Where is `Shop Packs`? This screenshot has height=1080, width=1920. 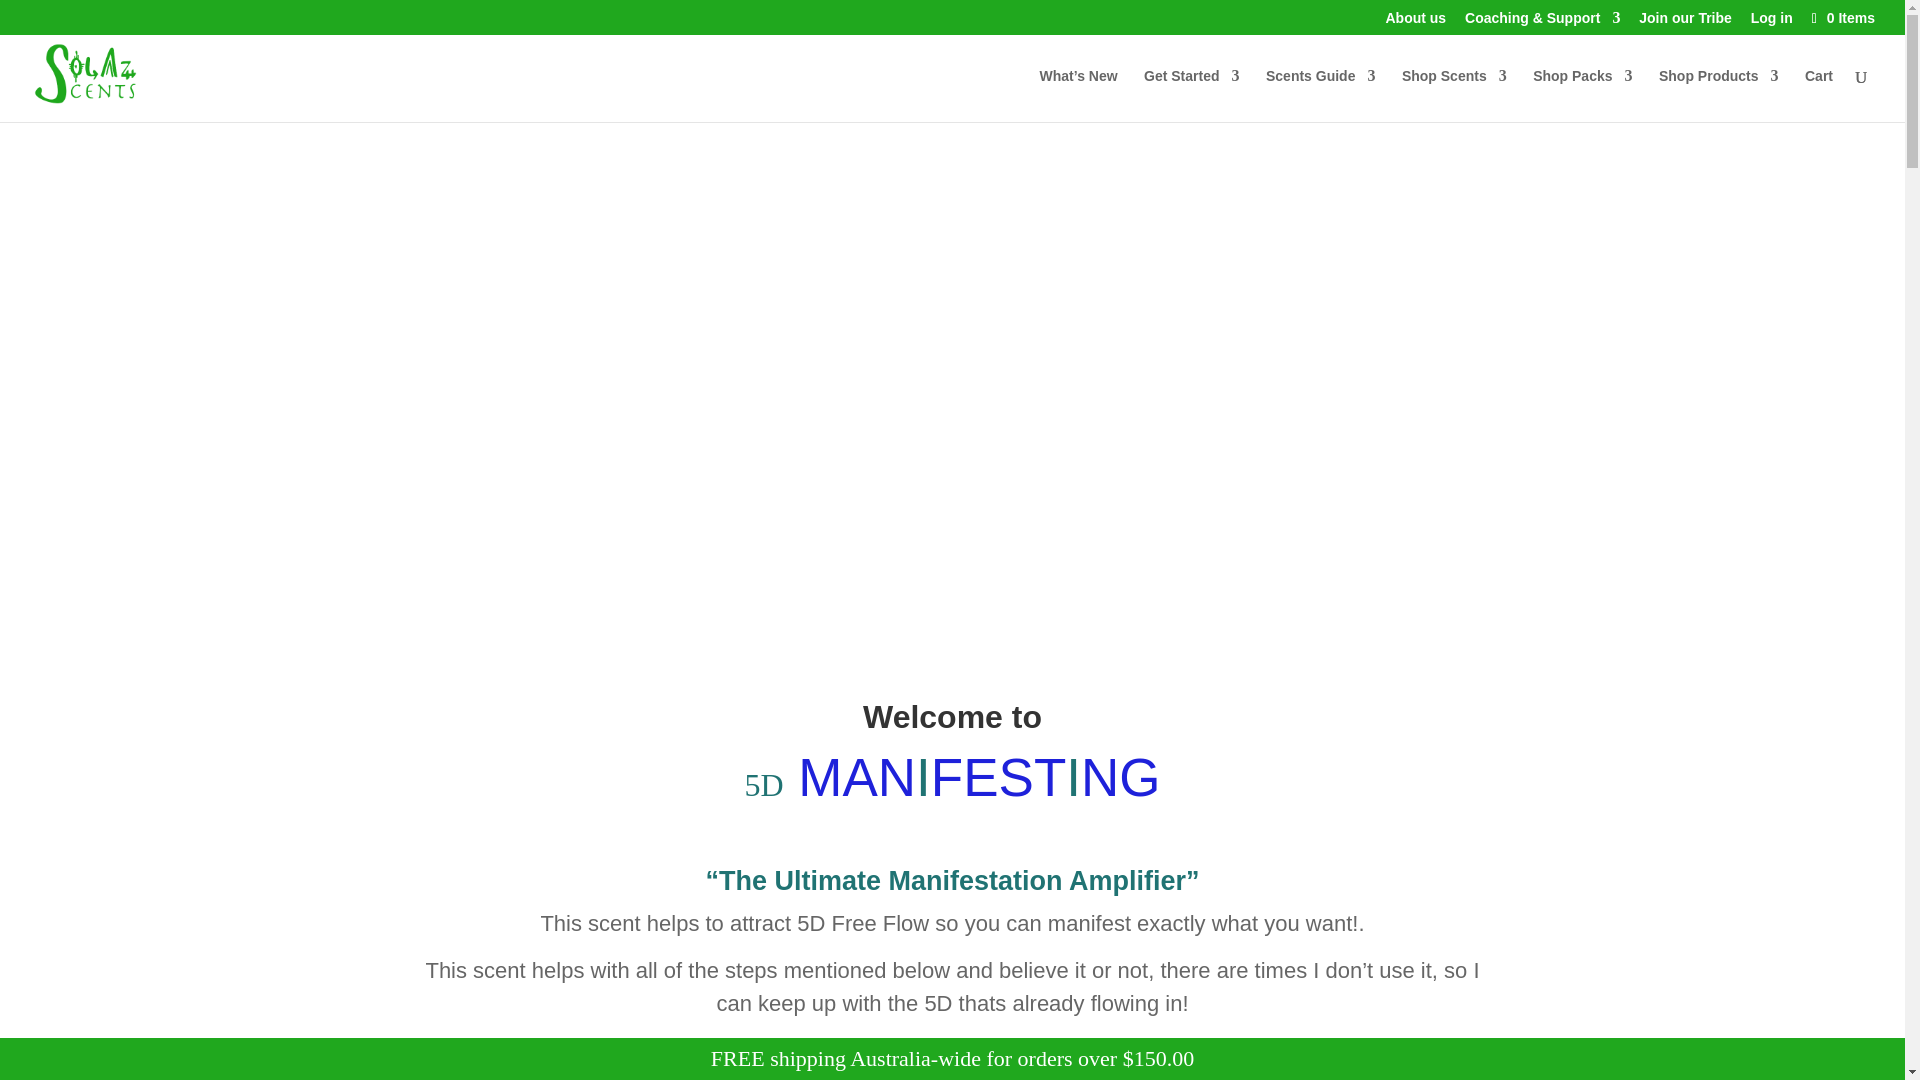
Shop Packs is located at coordinates (1582, 96).